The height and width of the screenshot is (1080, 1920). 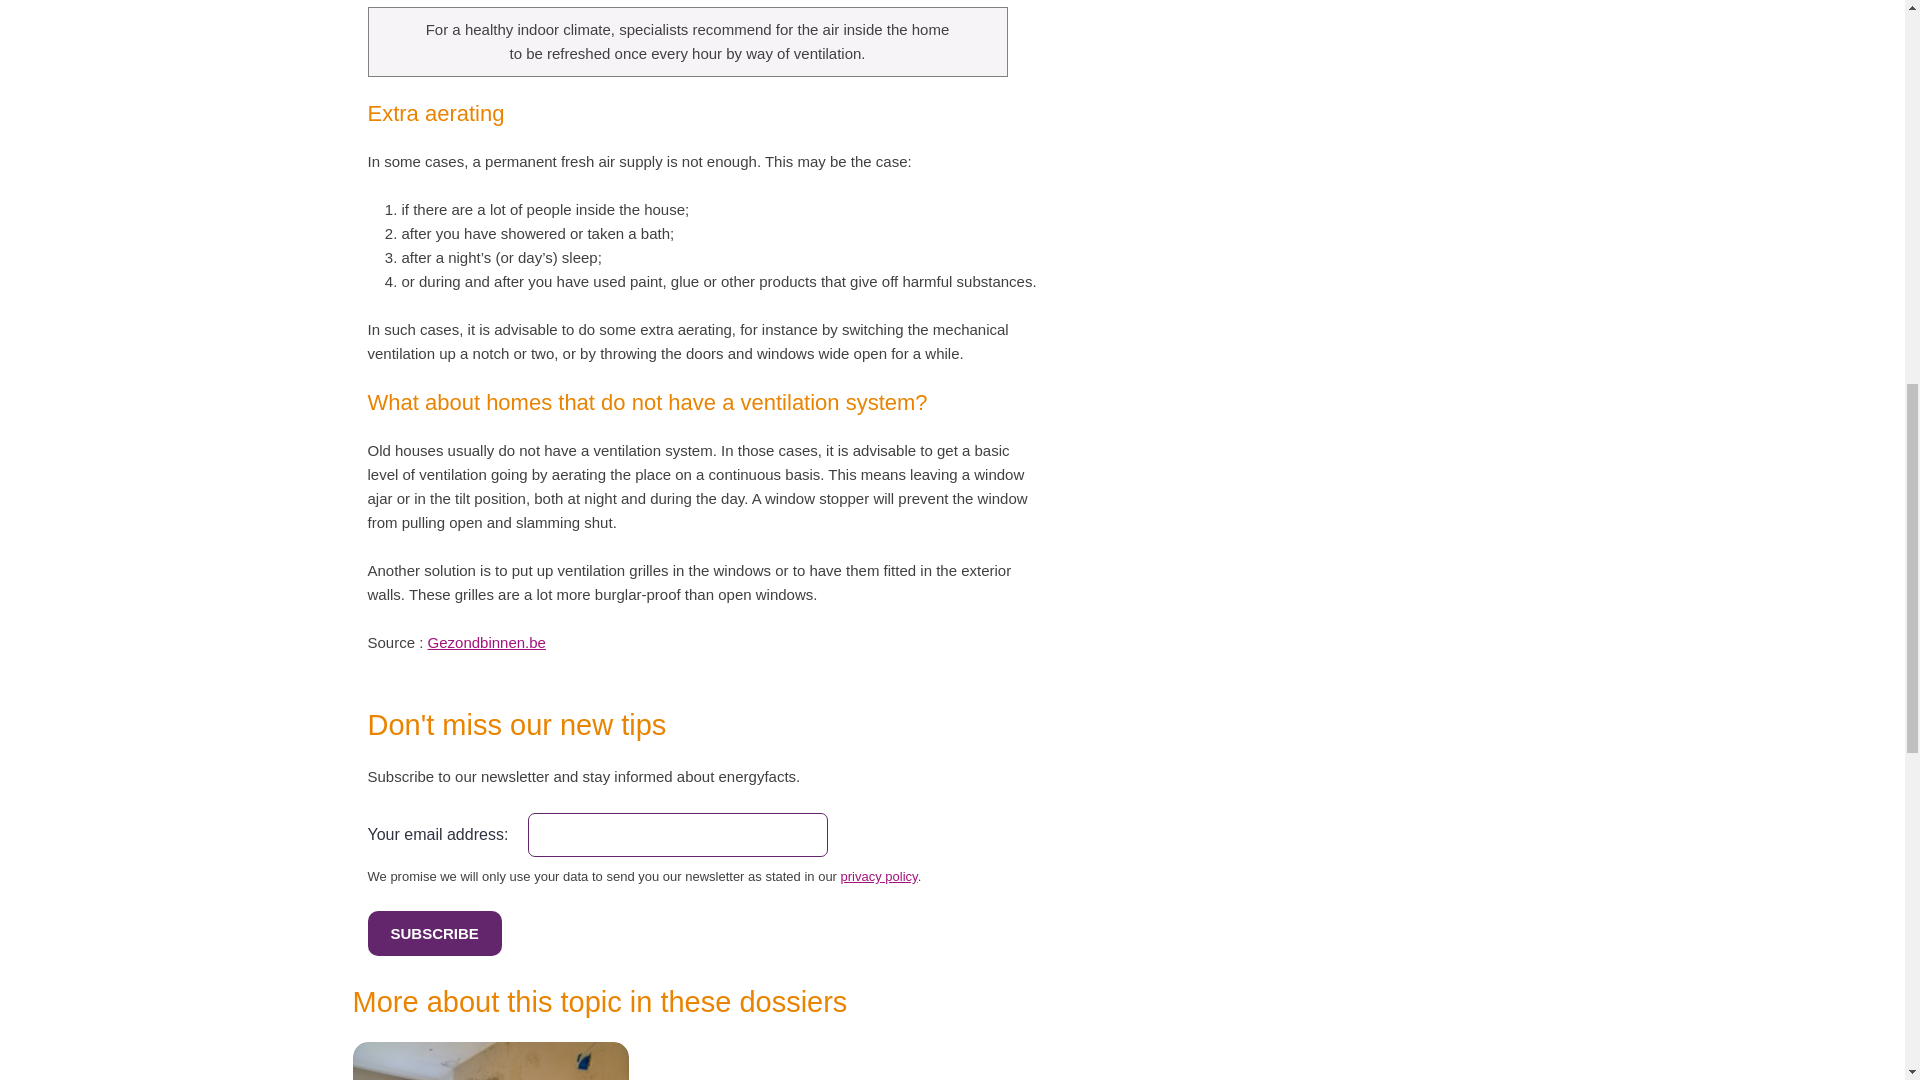 I want to click on SUBSCRIBE, so click(x=434, y=933).